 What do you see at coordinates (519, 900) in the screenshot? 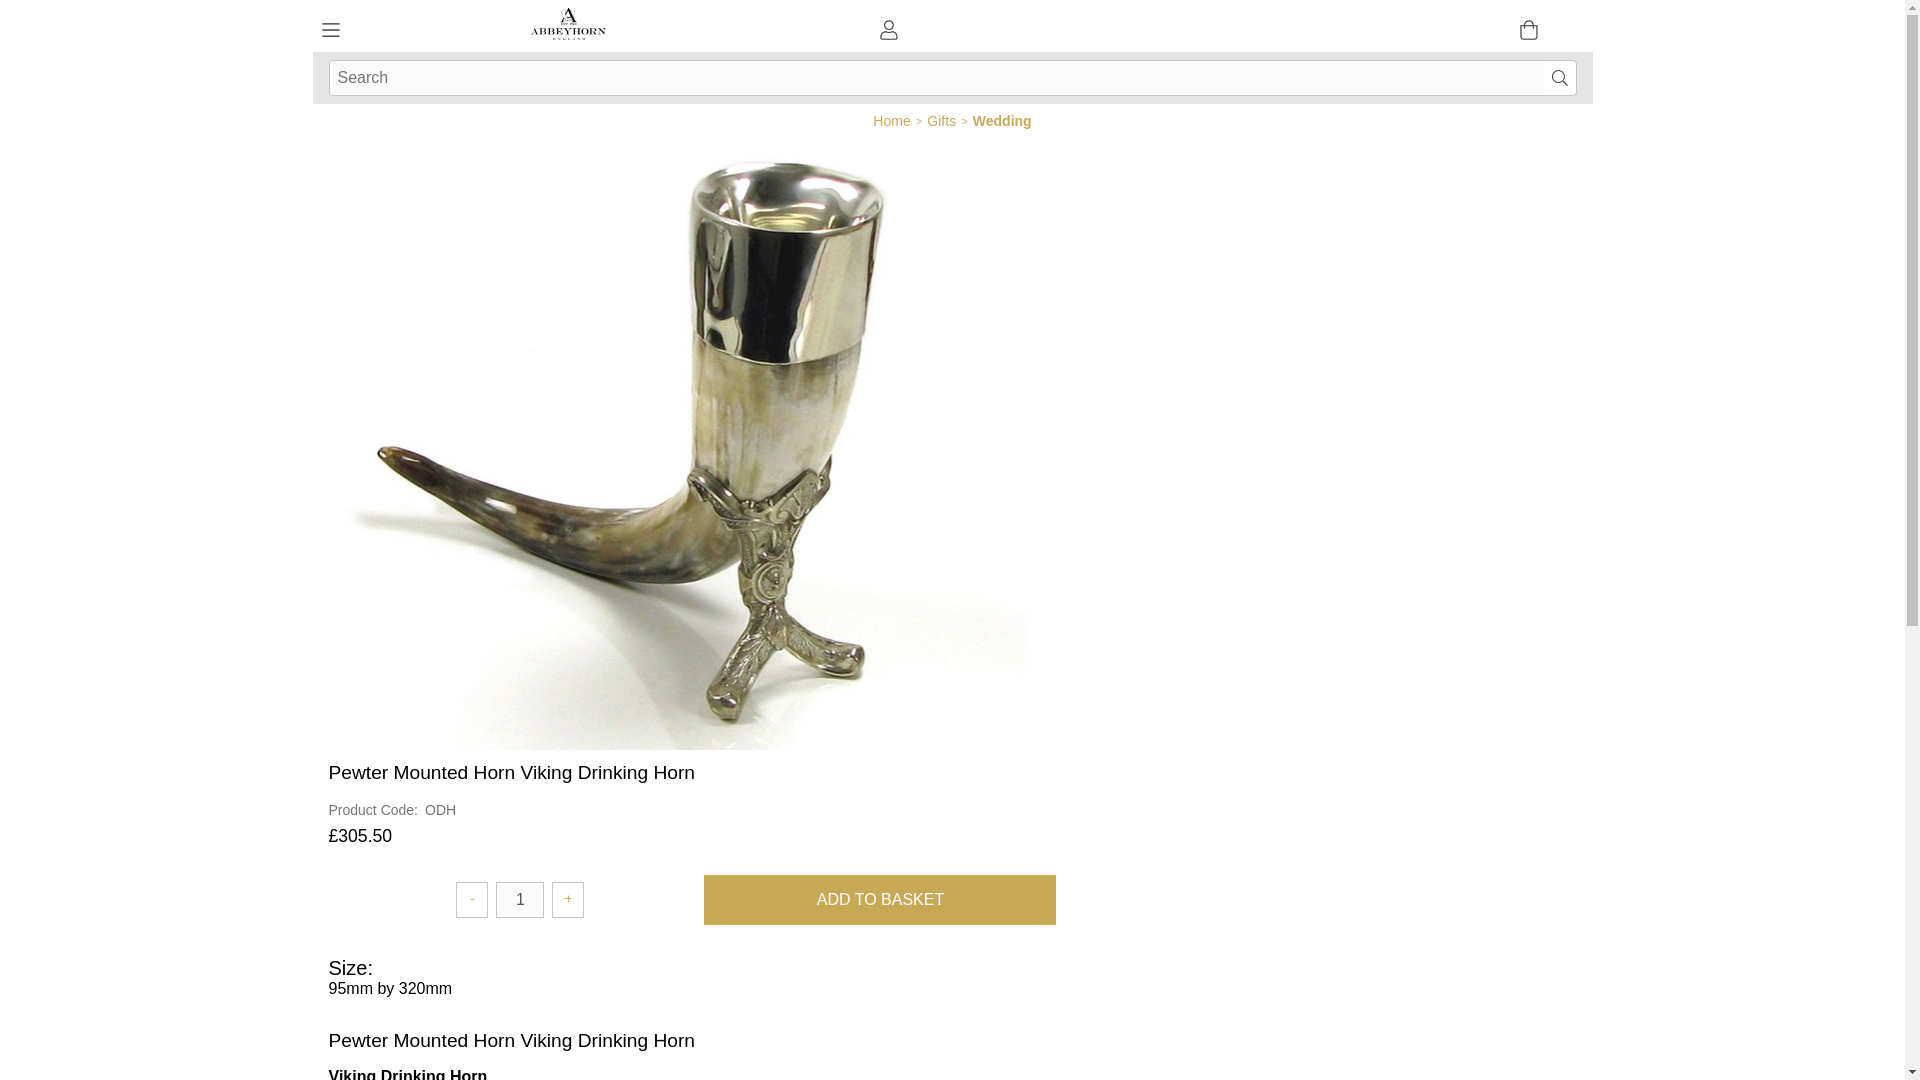
I see `1` at bounding box center [519, 900].